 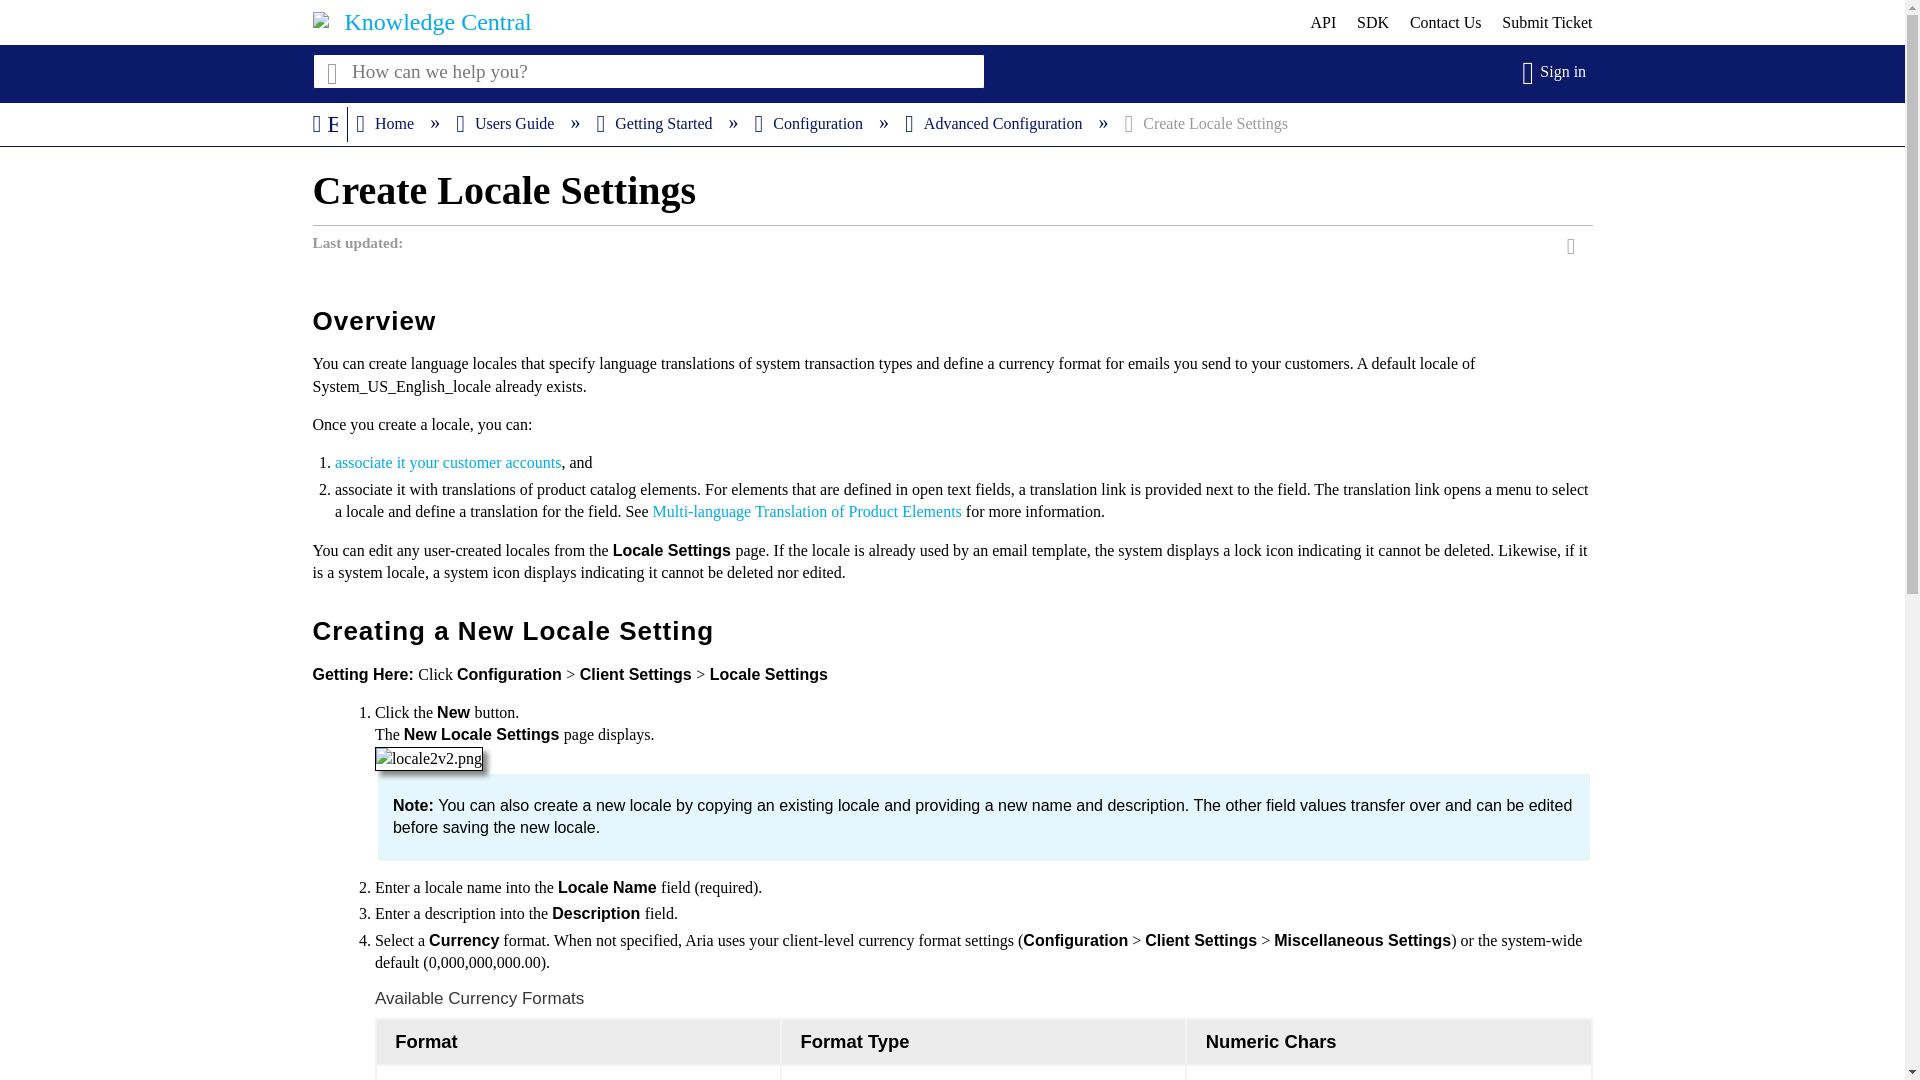 I want to click on SDK, so click(x=1372, y=22).